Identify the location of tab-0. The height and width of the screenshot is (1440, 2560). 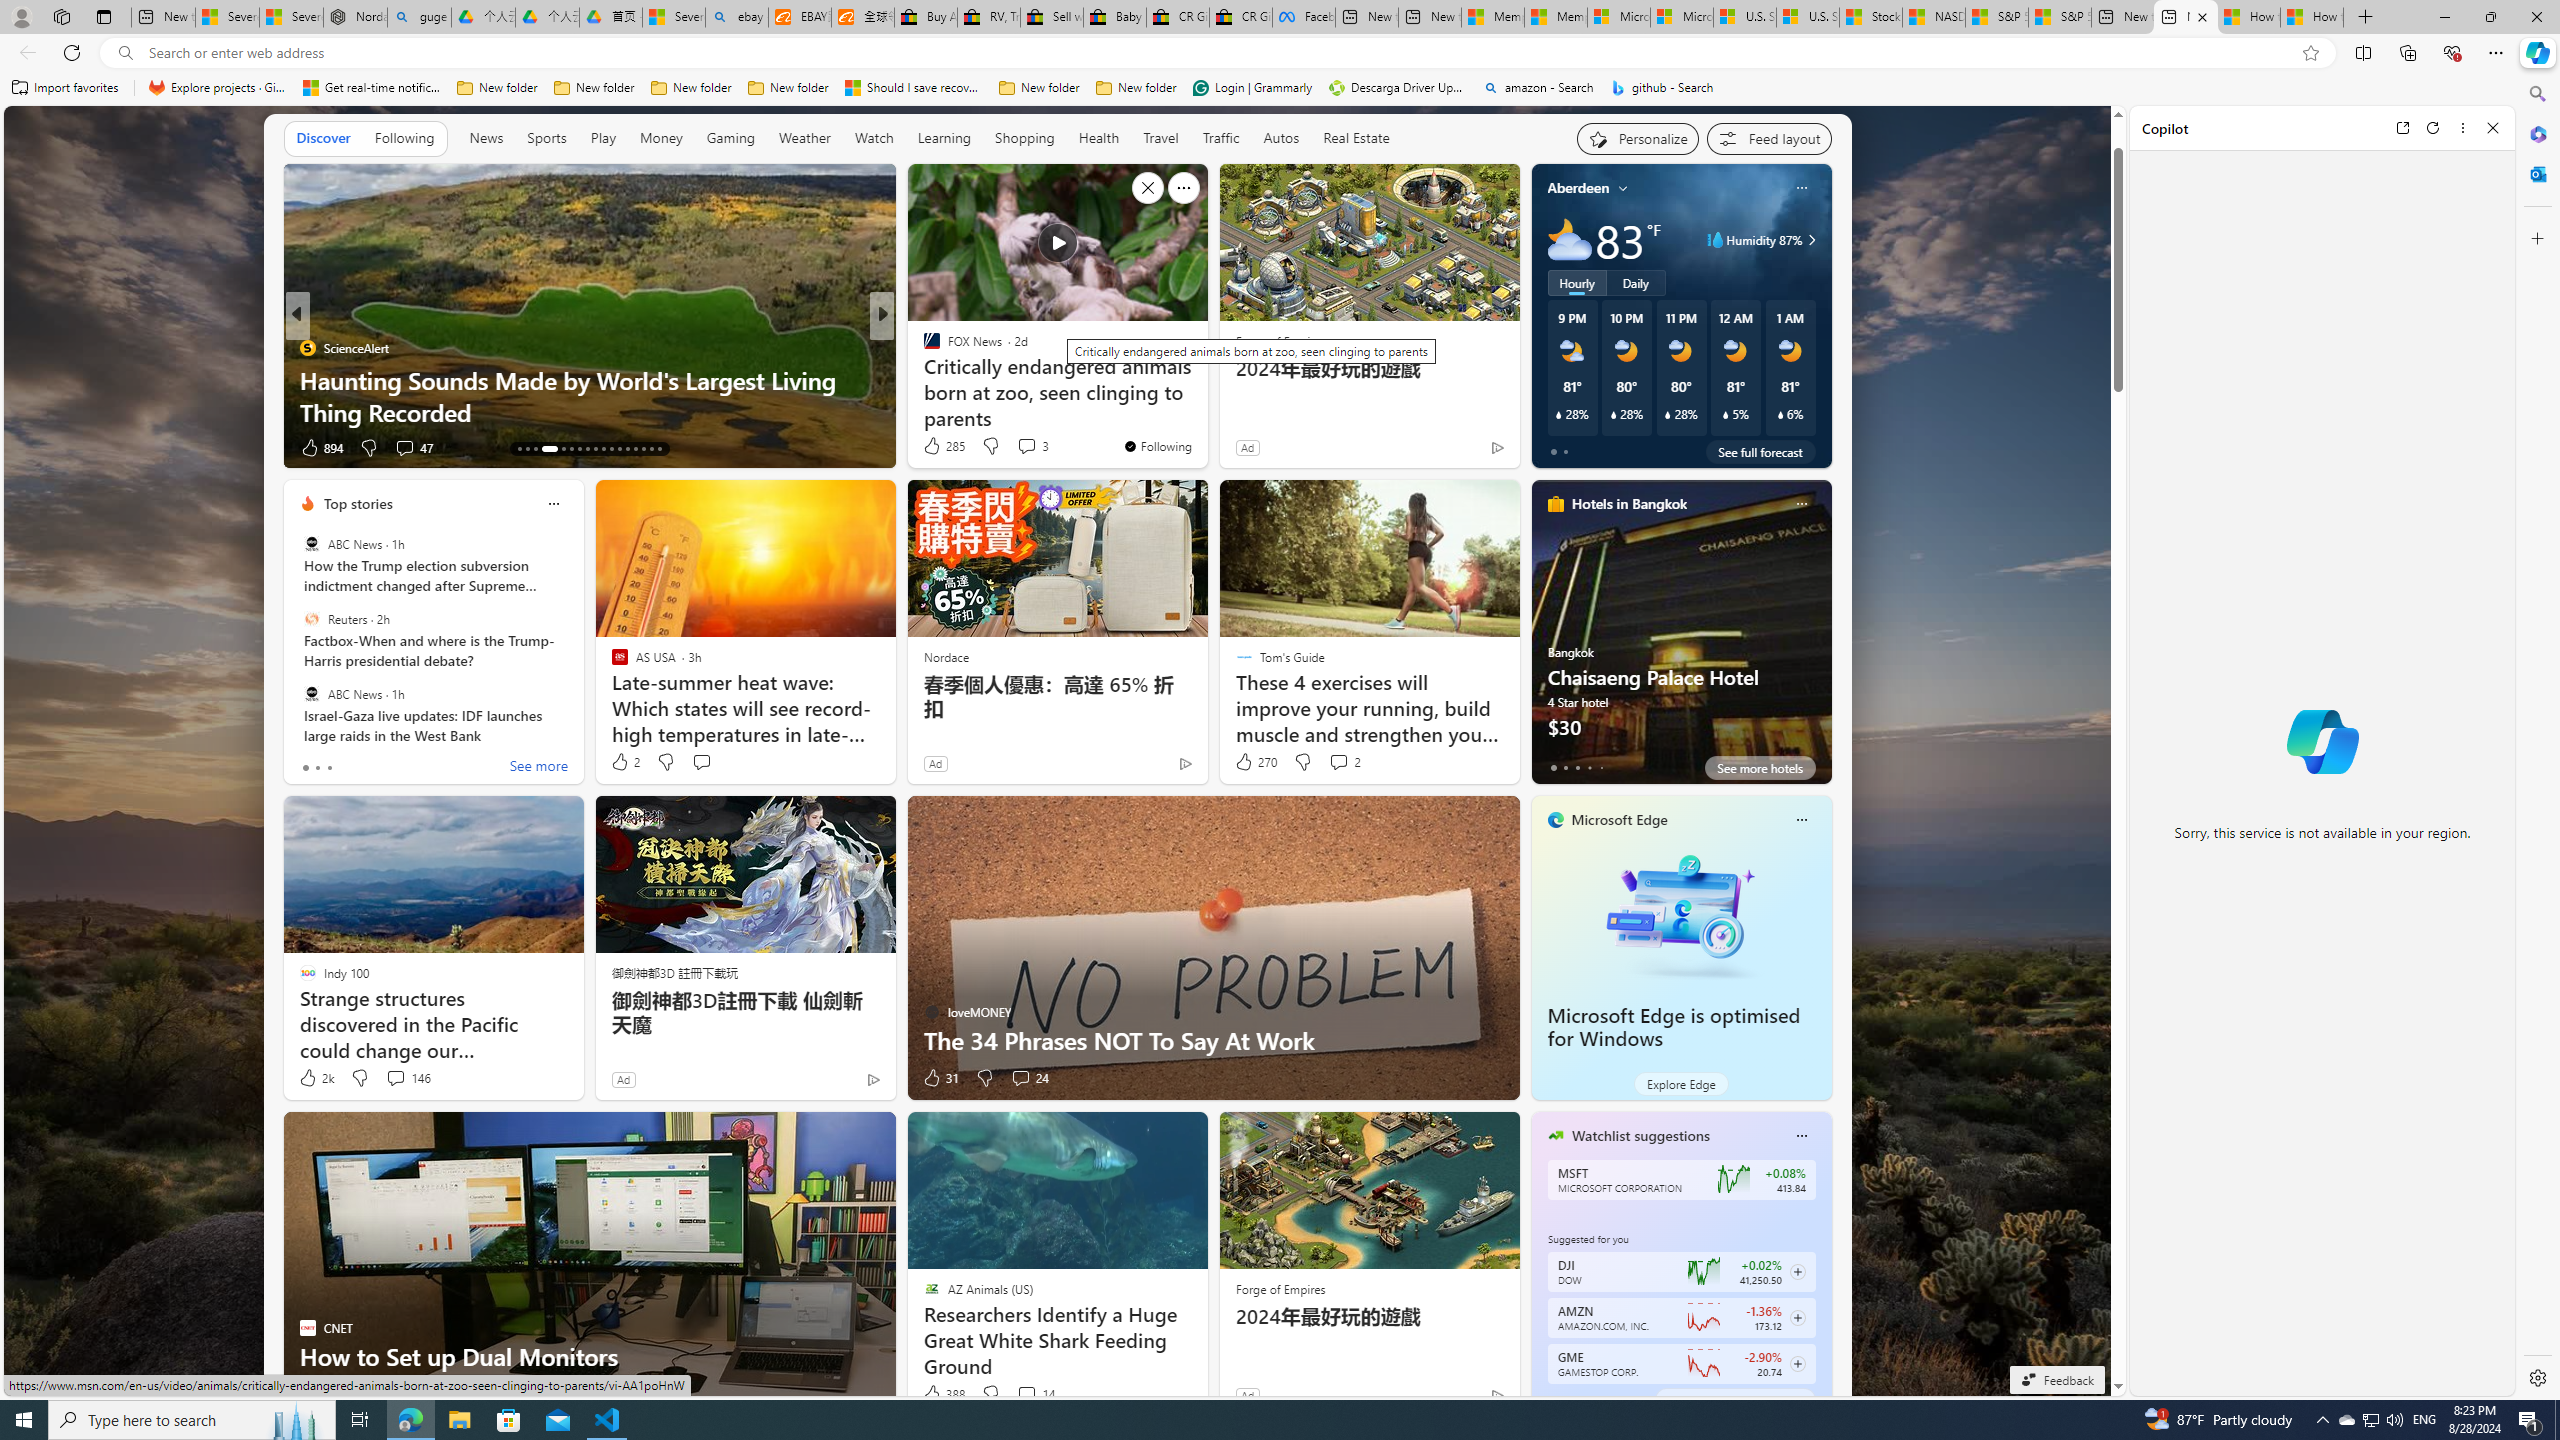
(1552, 1399).